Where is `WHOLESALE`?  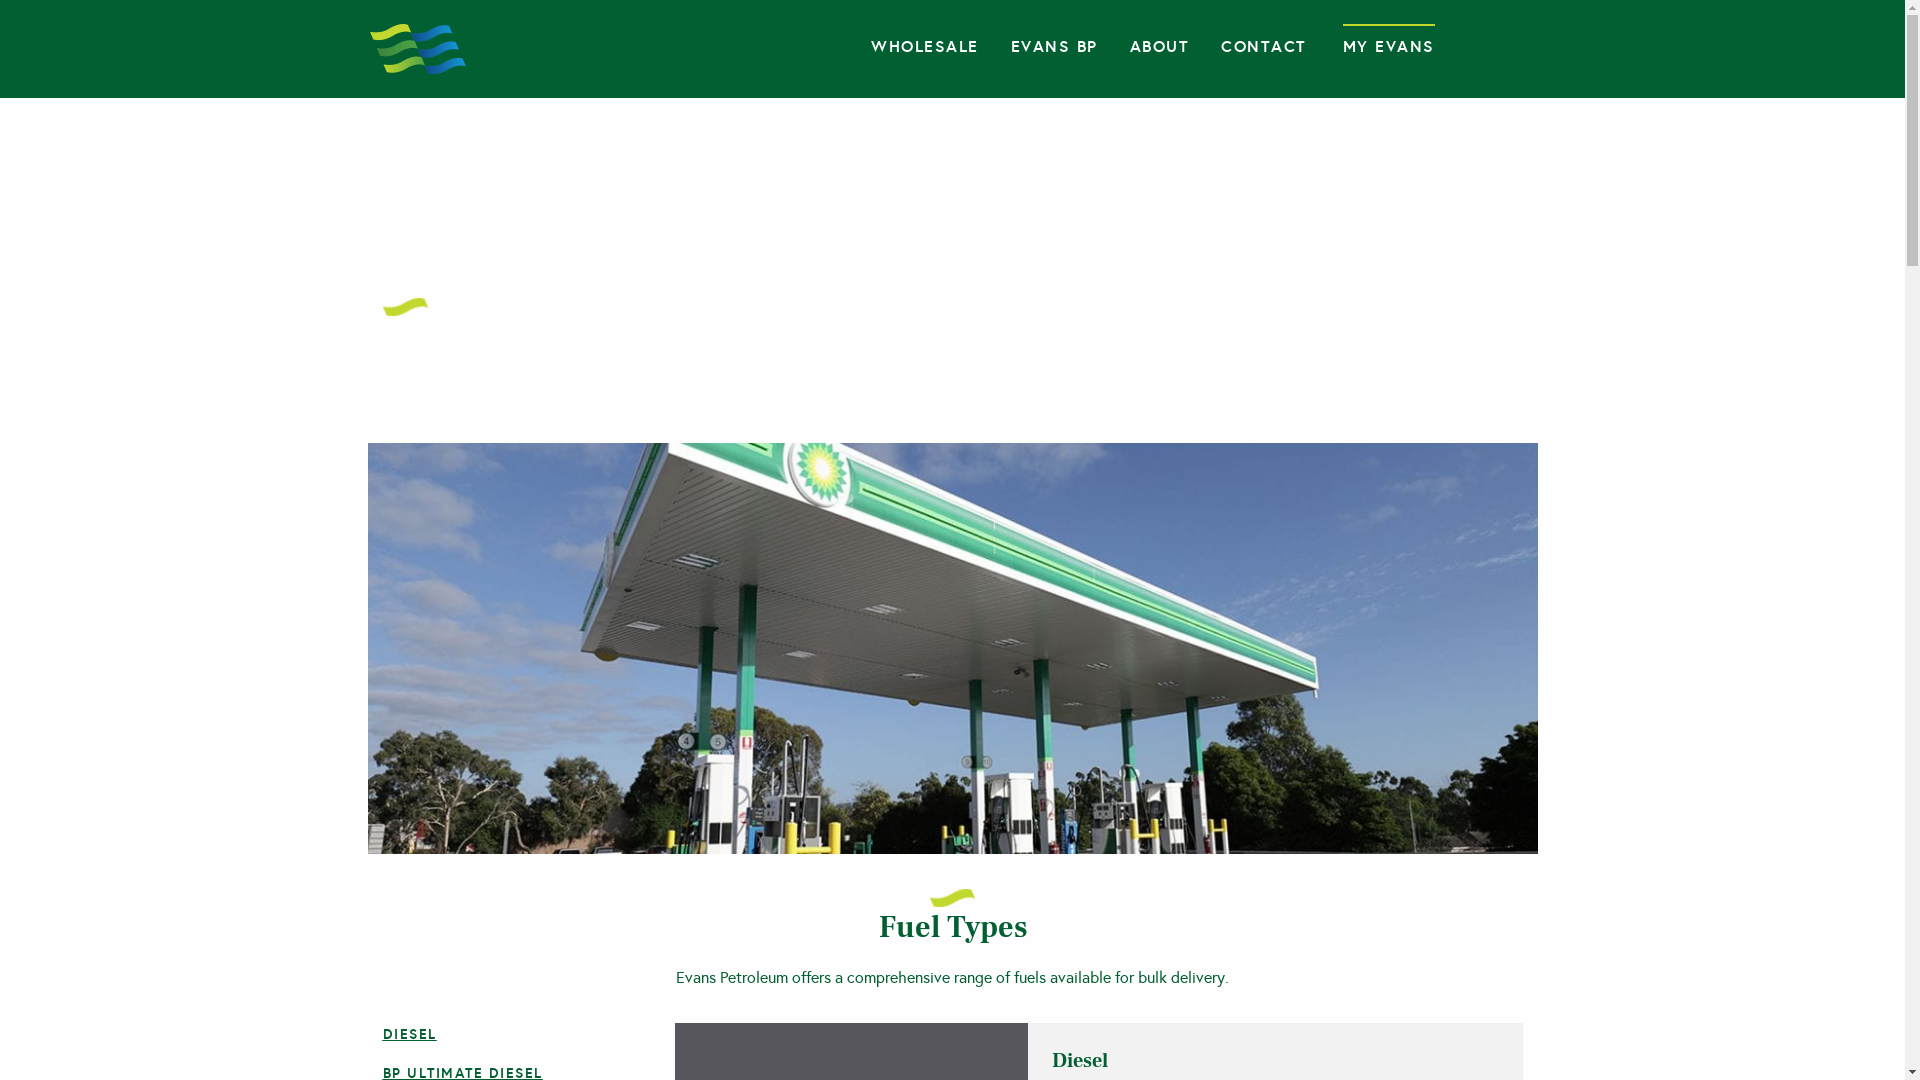 WHOLESALE is located at coordinates (924, 46).